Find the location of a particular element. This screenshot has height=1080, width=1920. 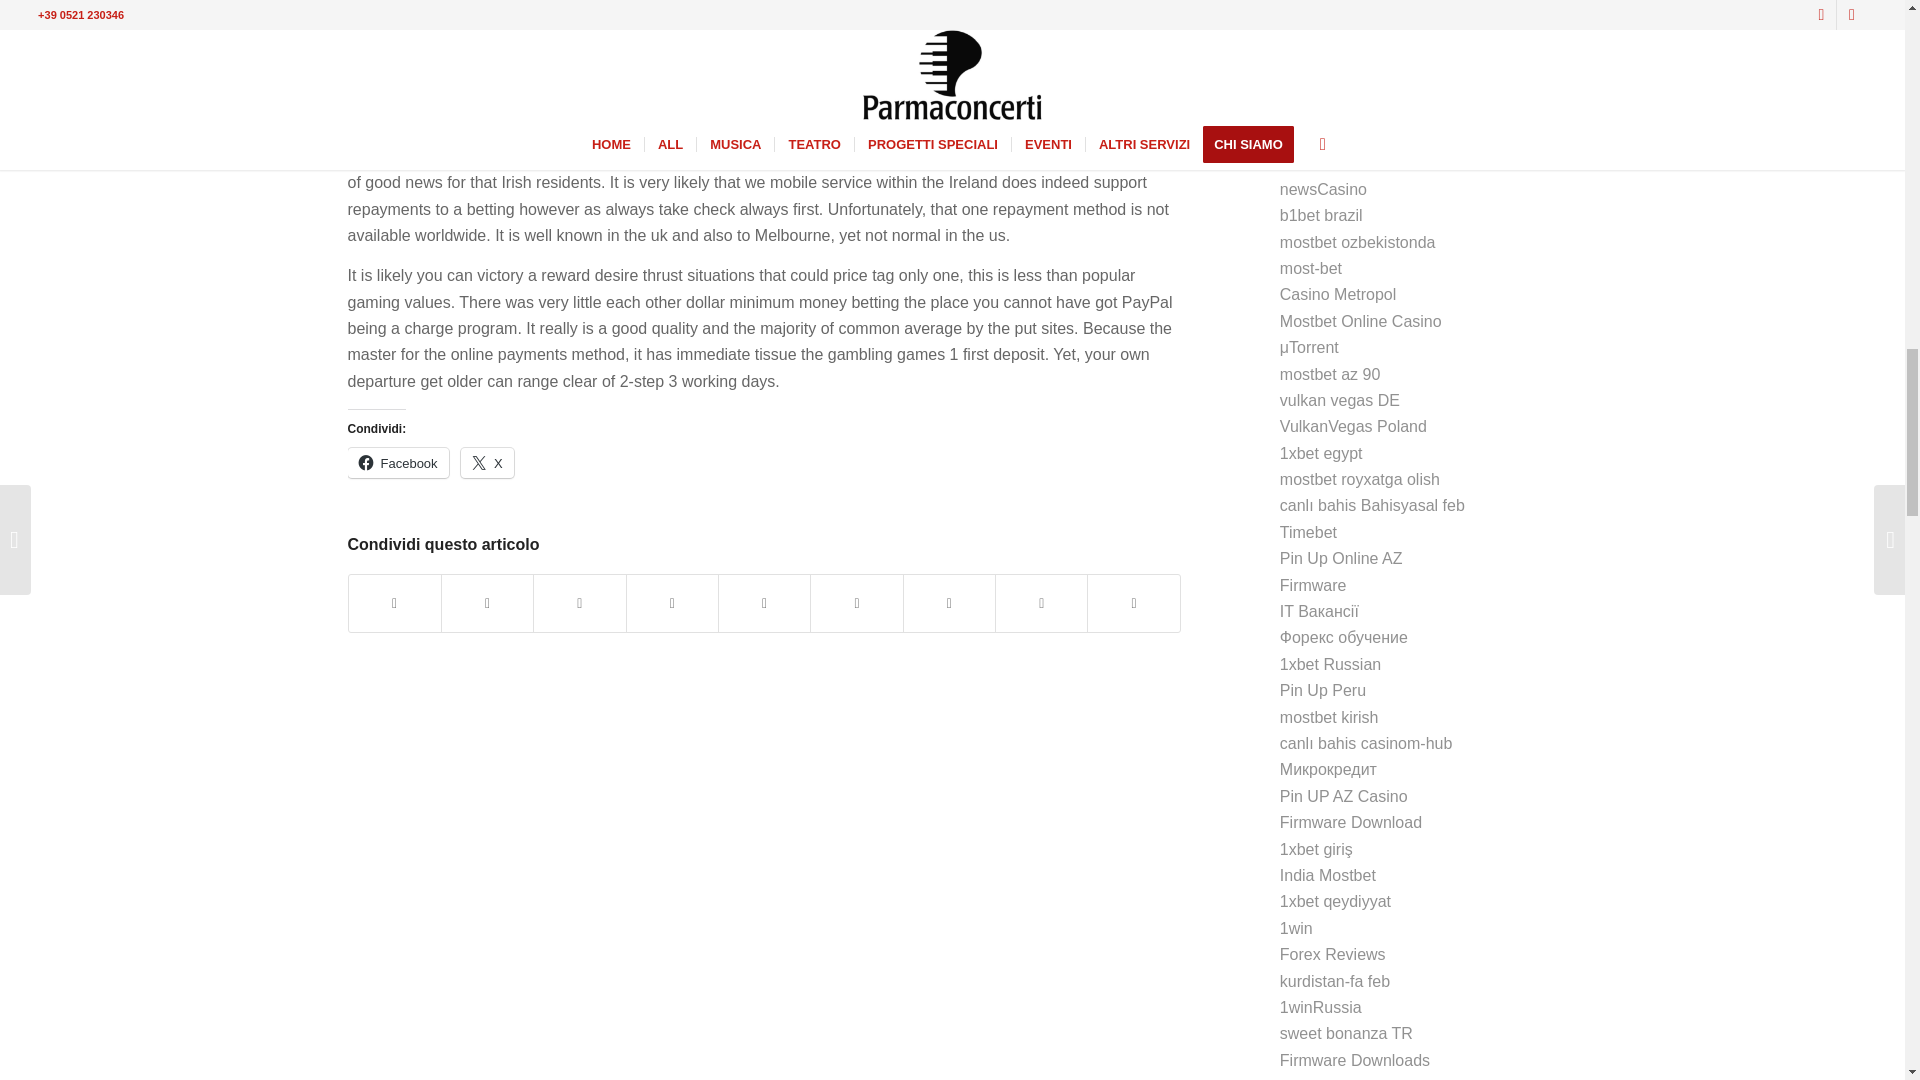

Fai clic per condividere su X is located at coordinates (487, 463).